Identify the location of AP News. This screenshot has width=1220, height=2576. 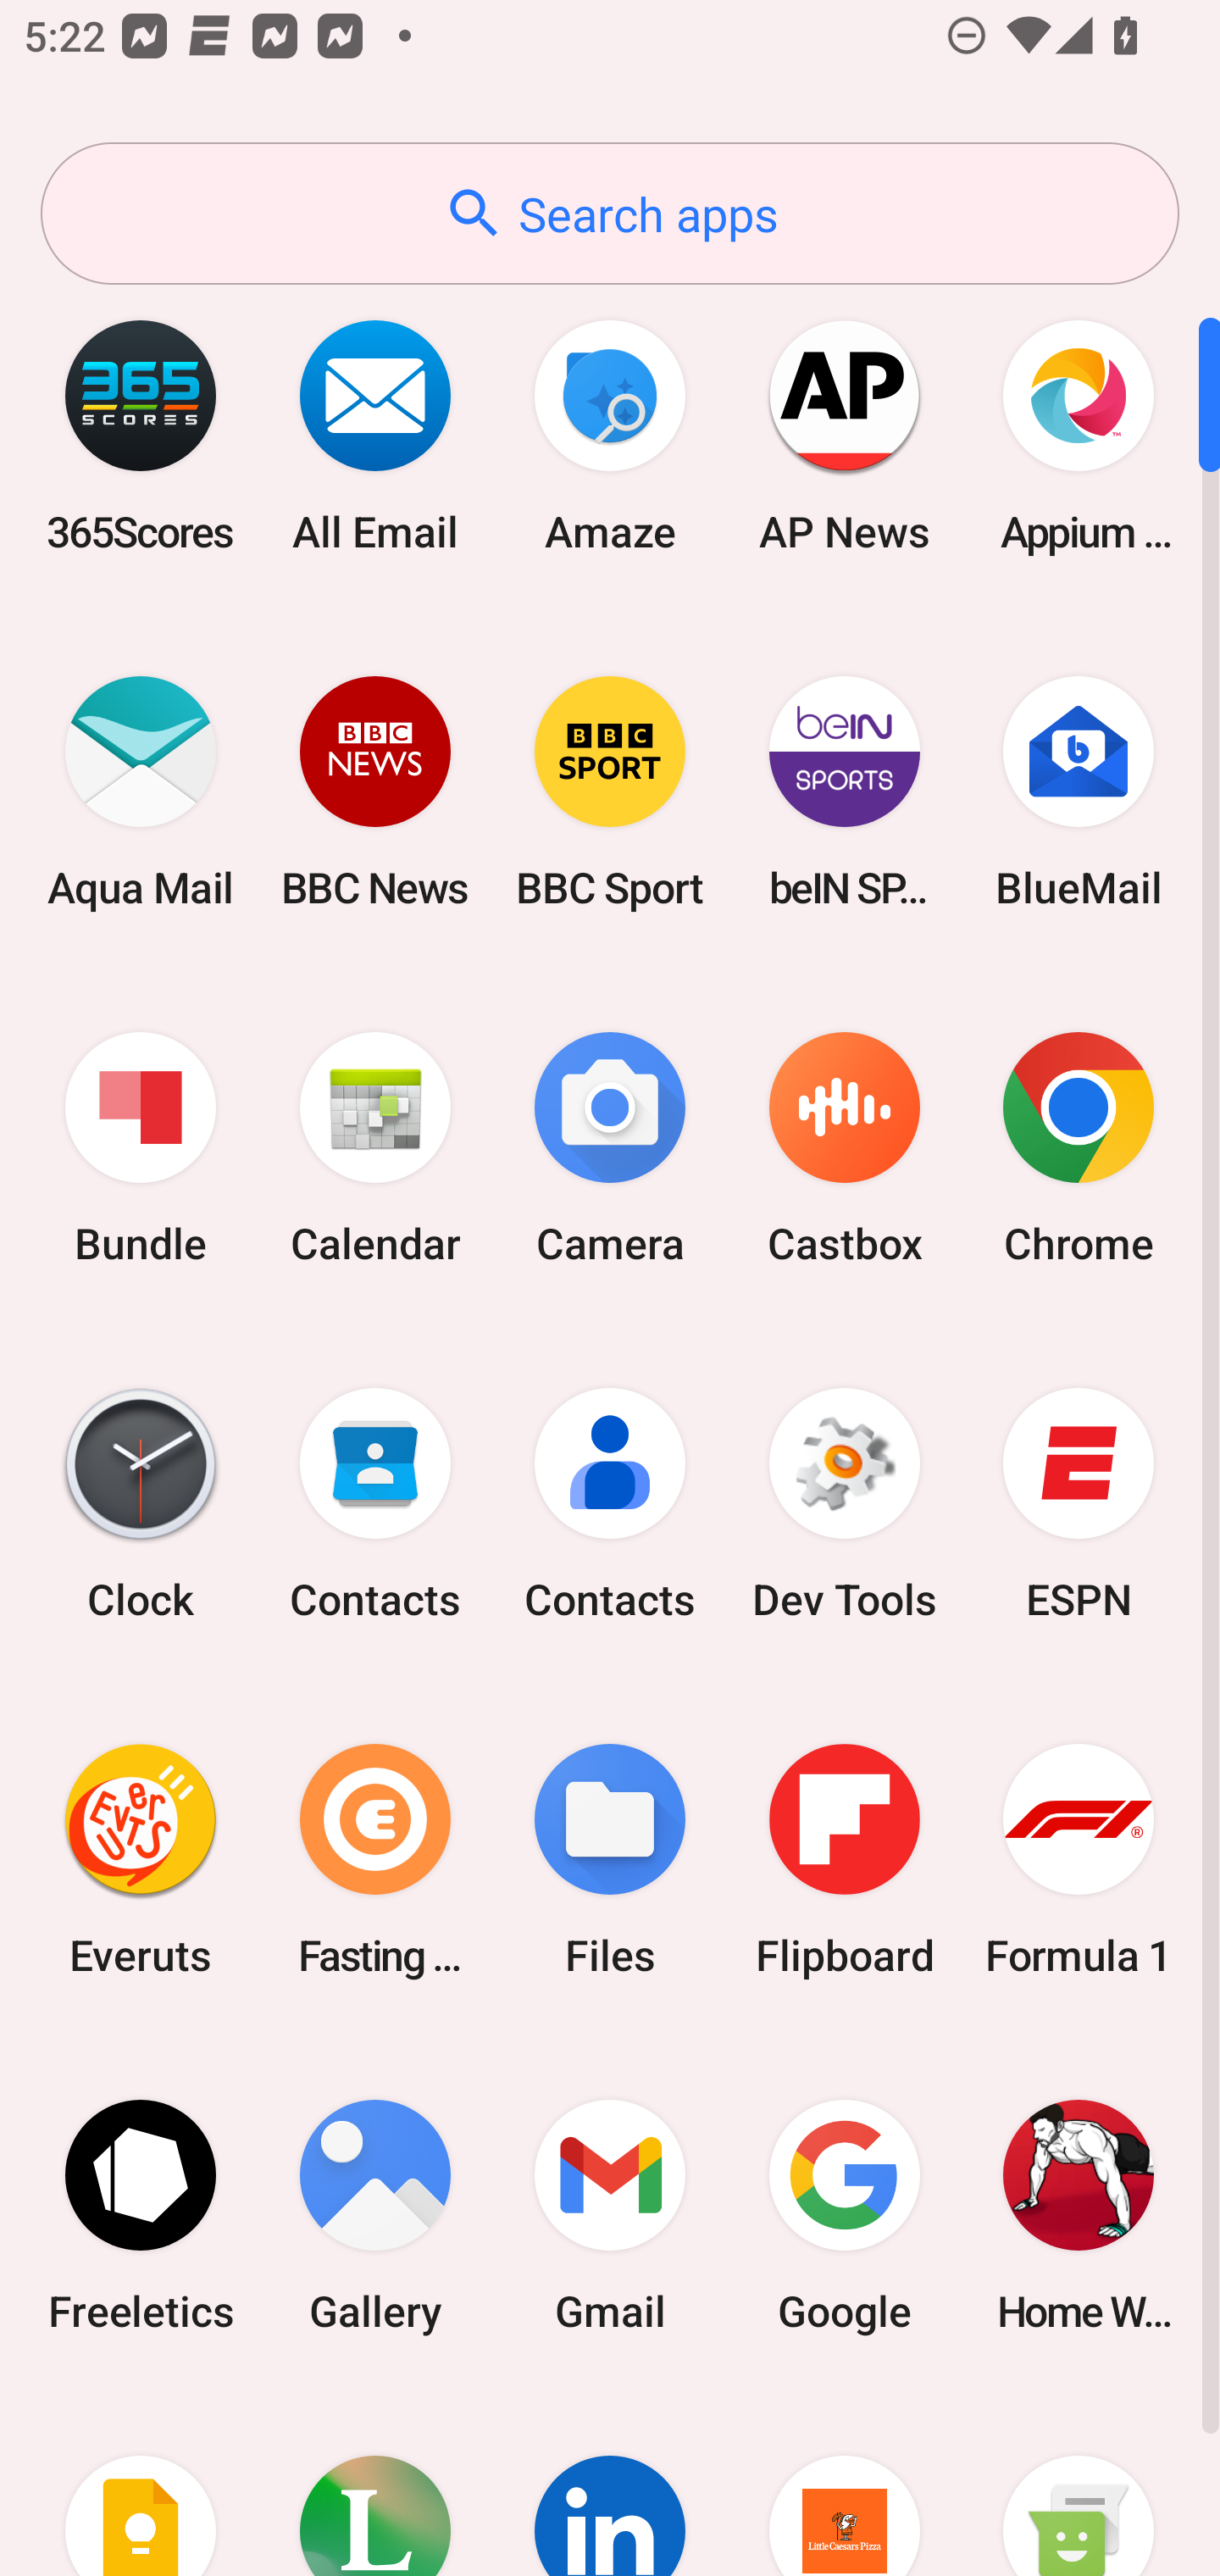
(844, 436).